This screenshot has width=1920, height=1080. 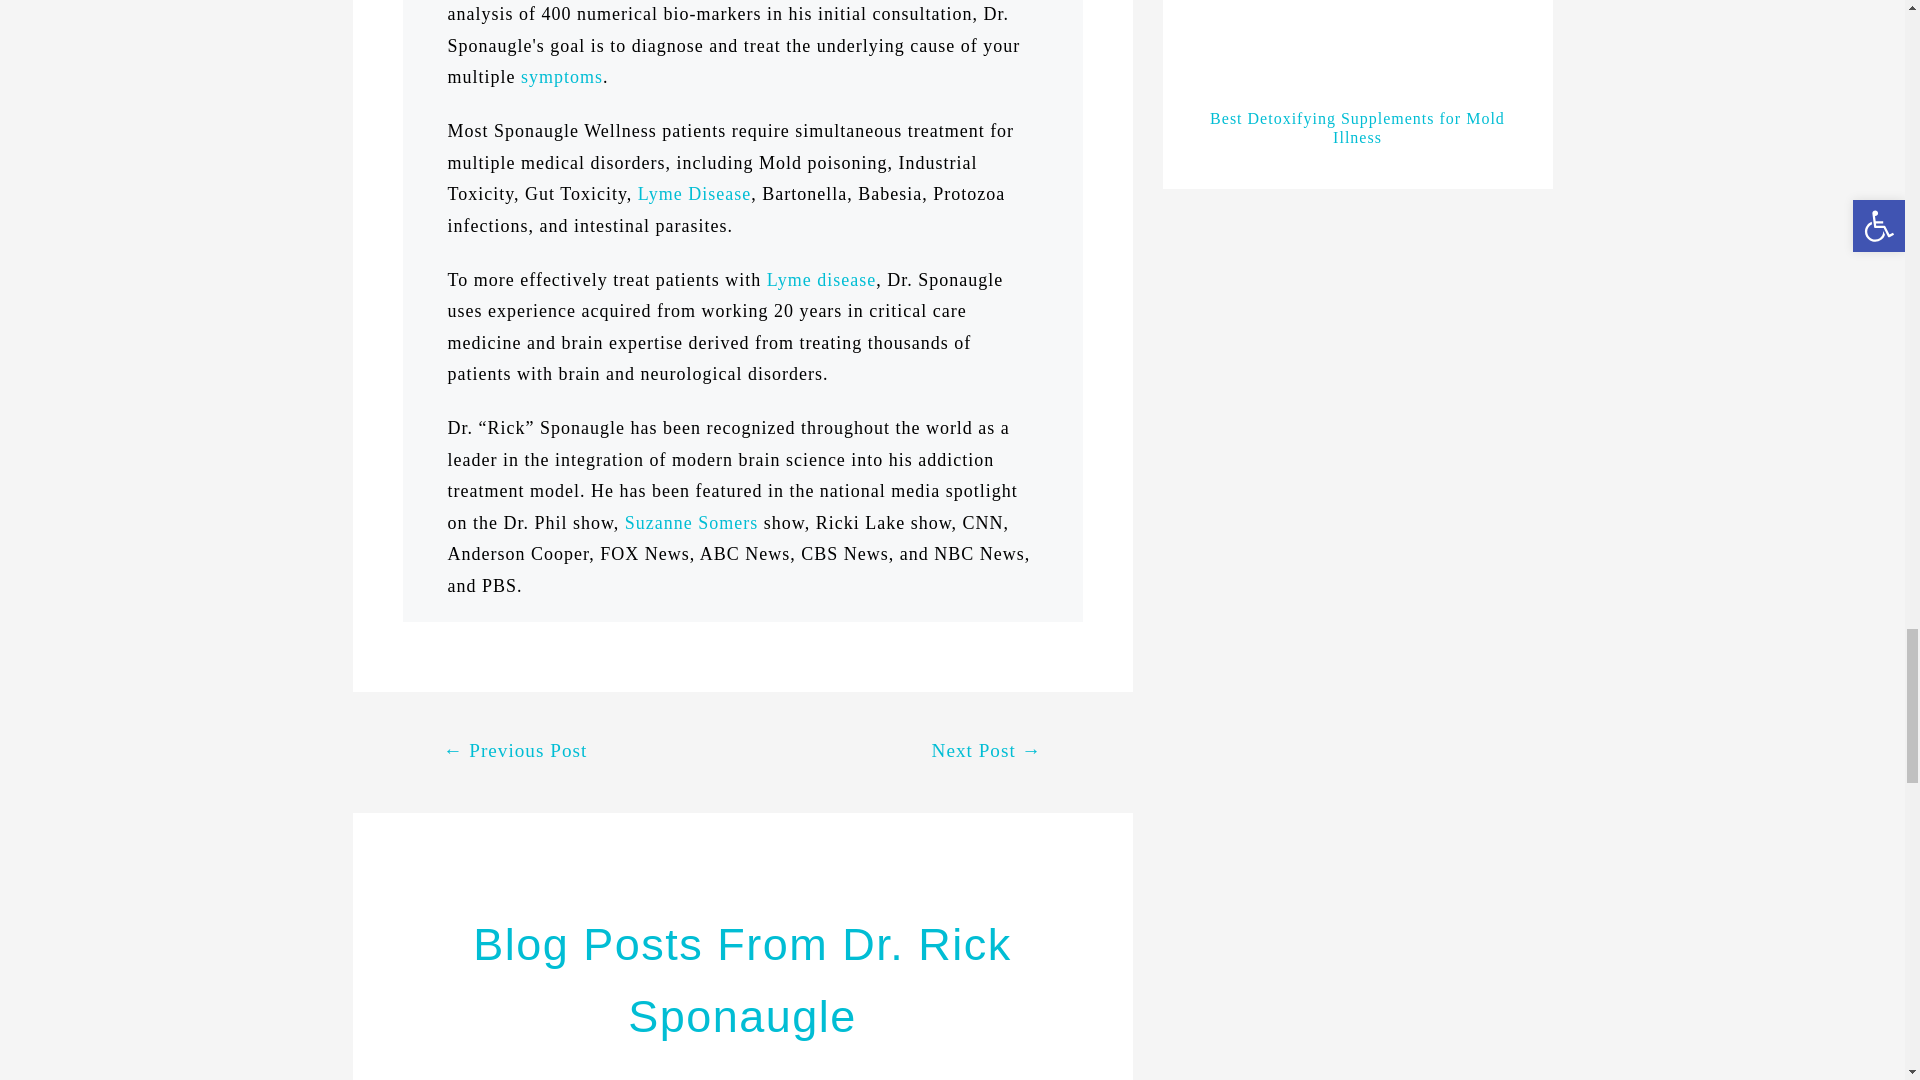 What do you see at coordinates (692, 523) in the screenshot?
I see `Suzanne Somers Recommends Sponaugle Wellness` at bounding box center [692, 523].